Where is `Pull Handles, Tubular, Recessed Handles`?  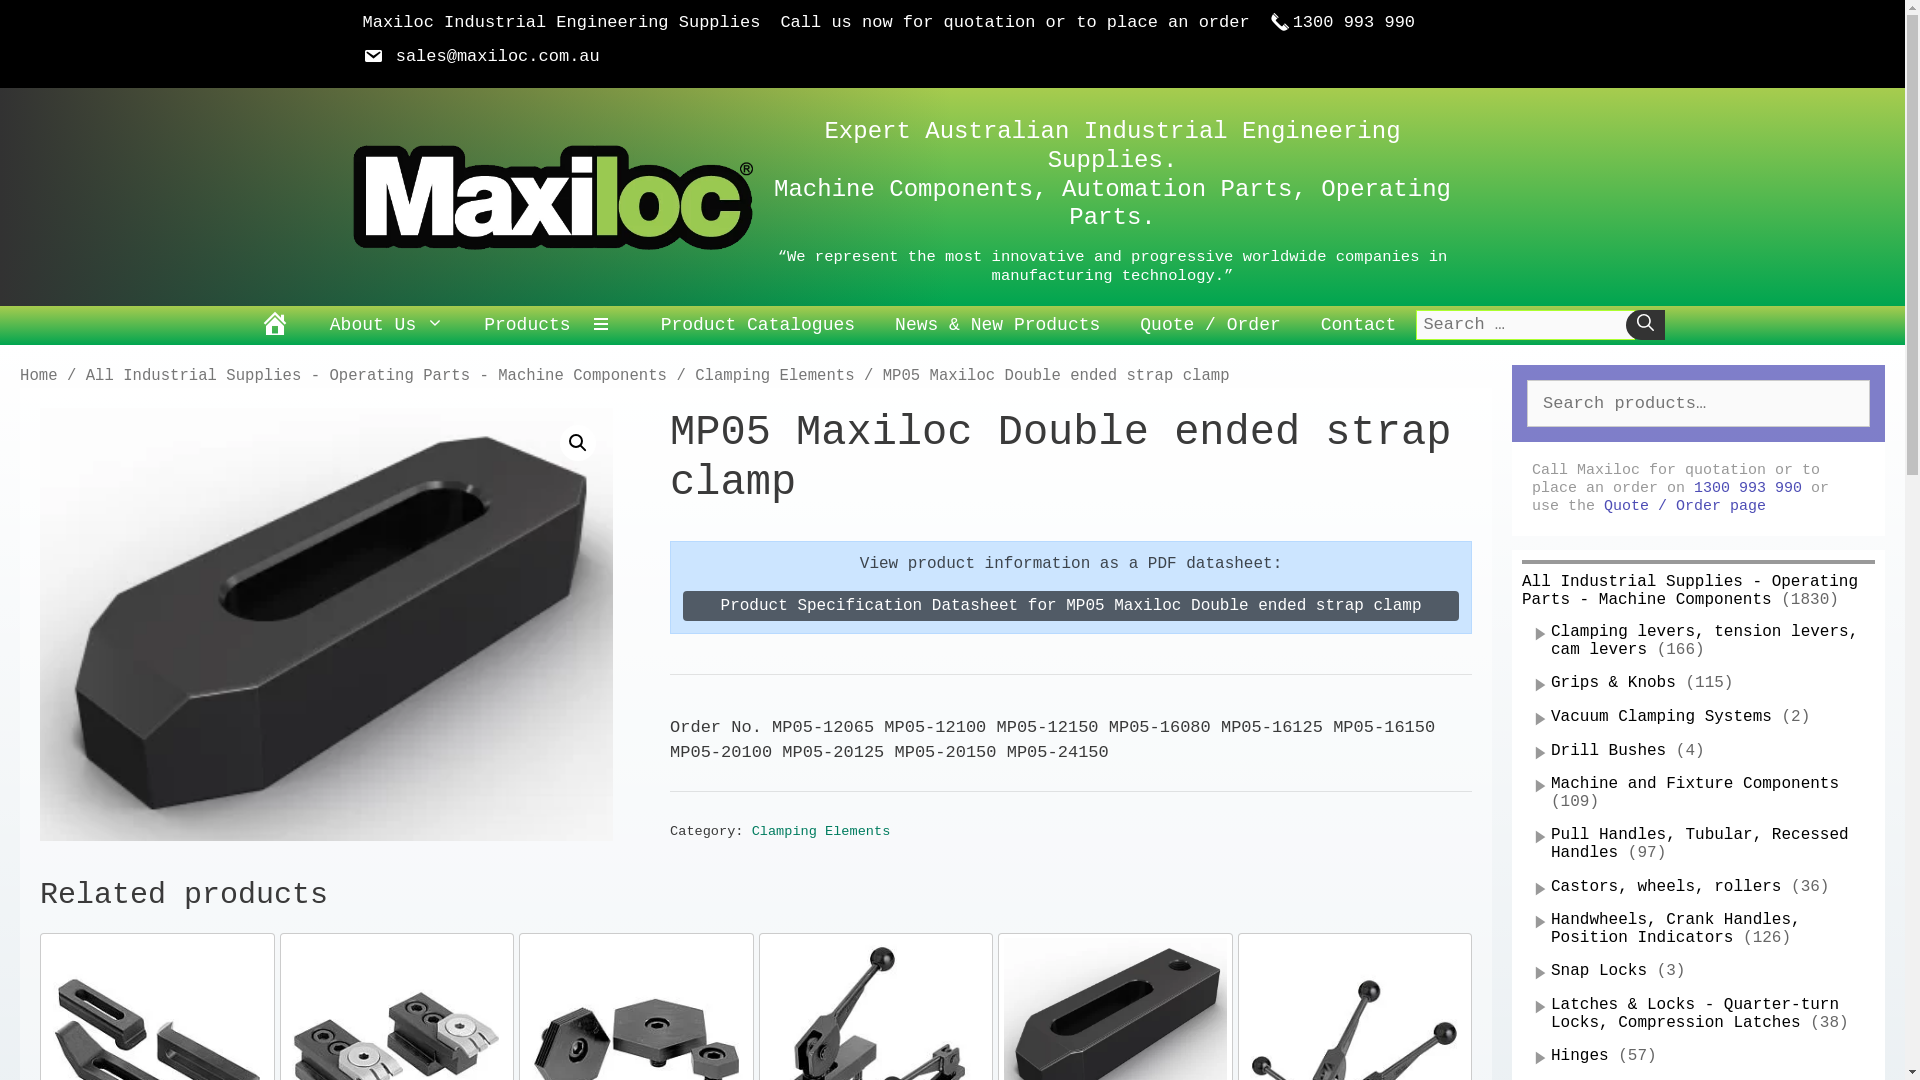
Pull Handles, Tubular, Recessed Handles is located at coordinates (1700, 844).